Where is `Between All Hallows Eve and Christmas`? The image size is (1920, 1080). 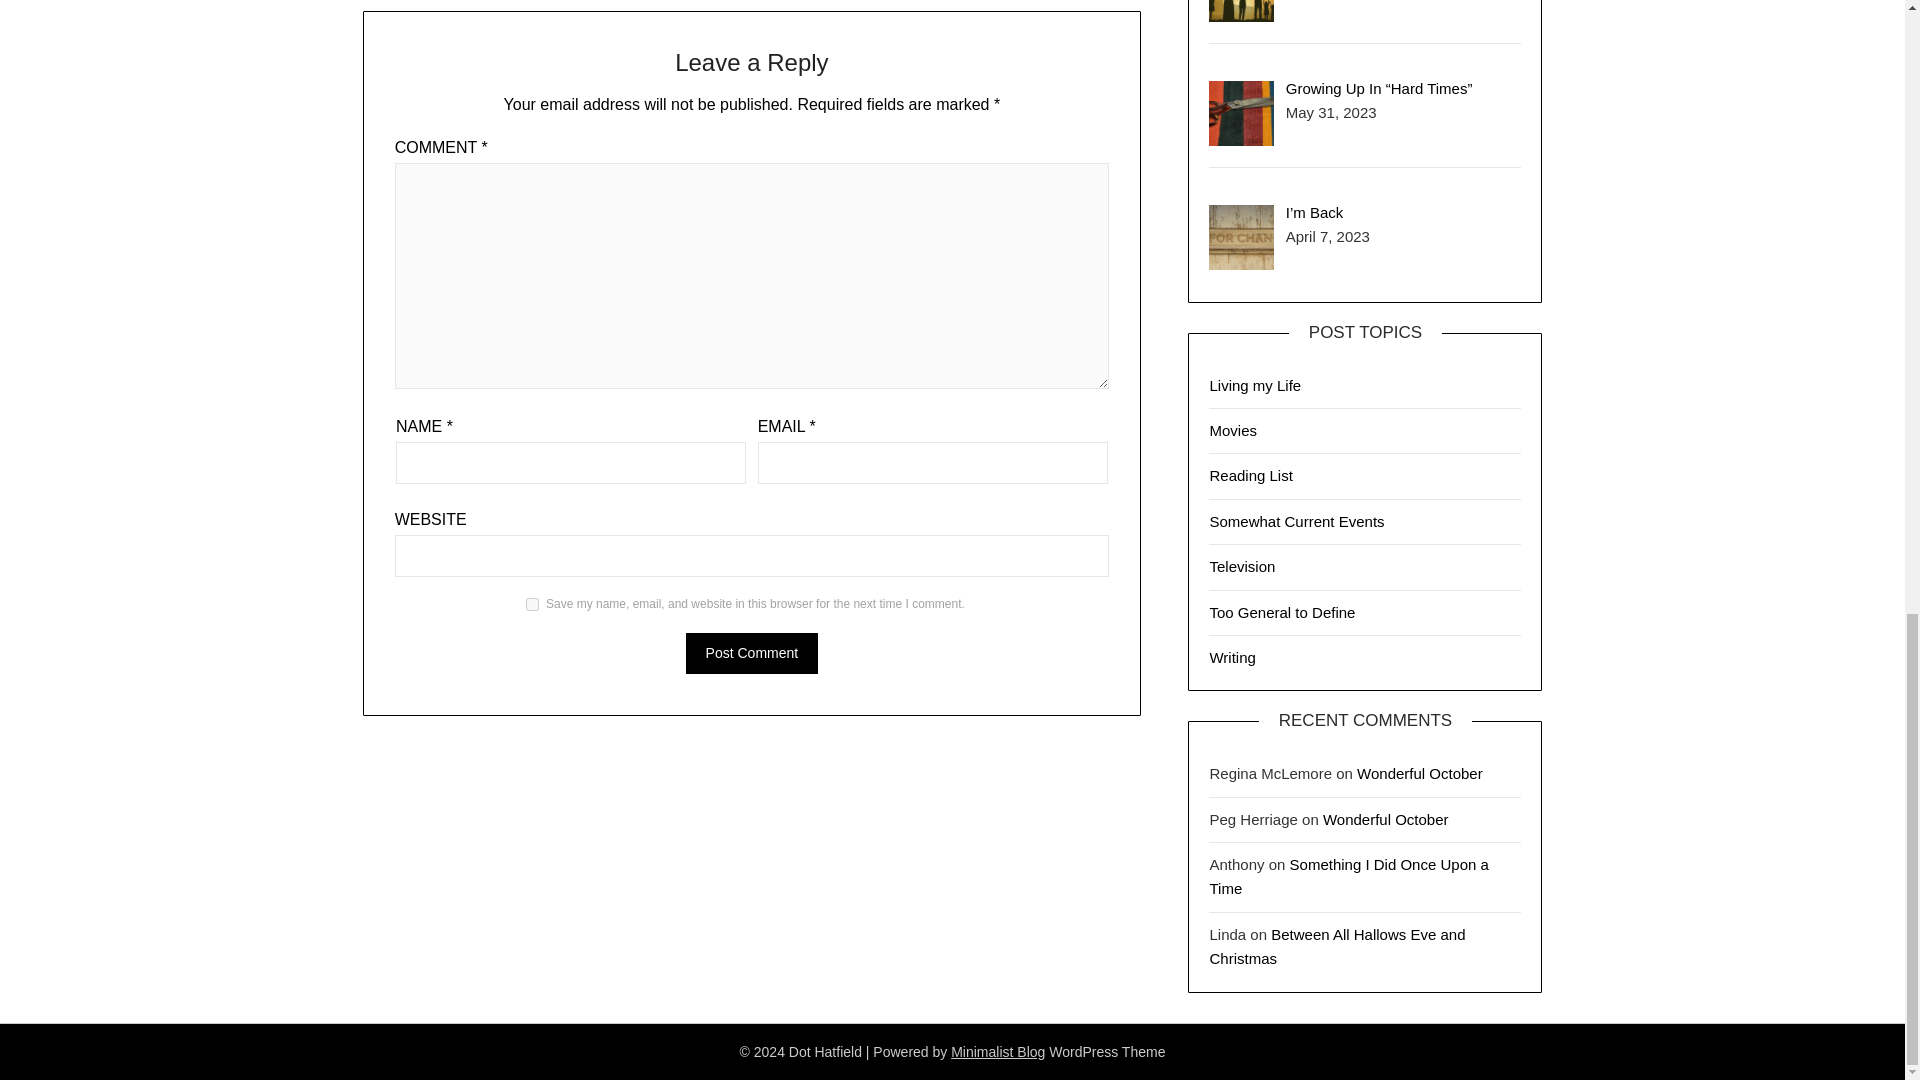 Between All Hallows Eve and Christmas is located at coordinates (1336, 946).